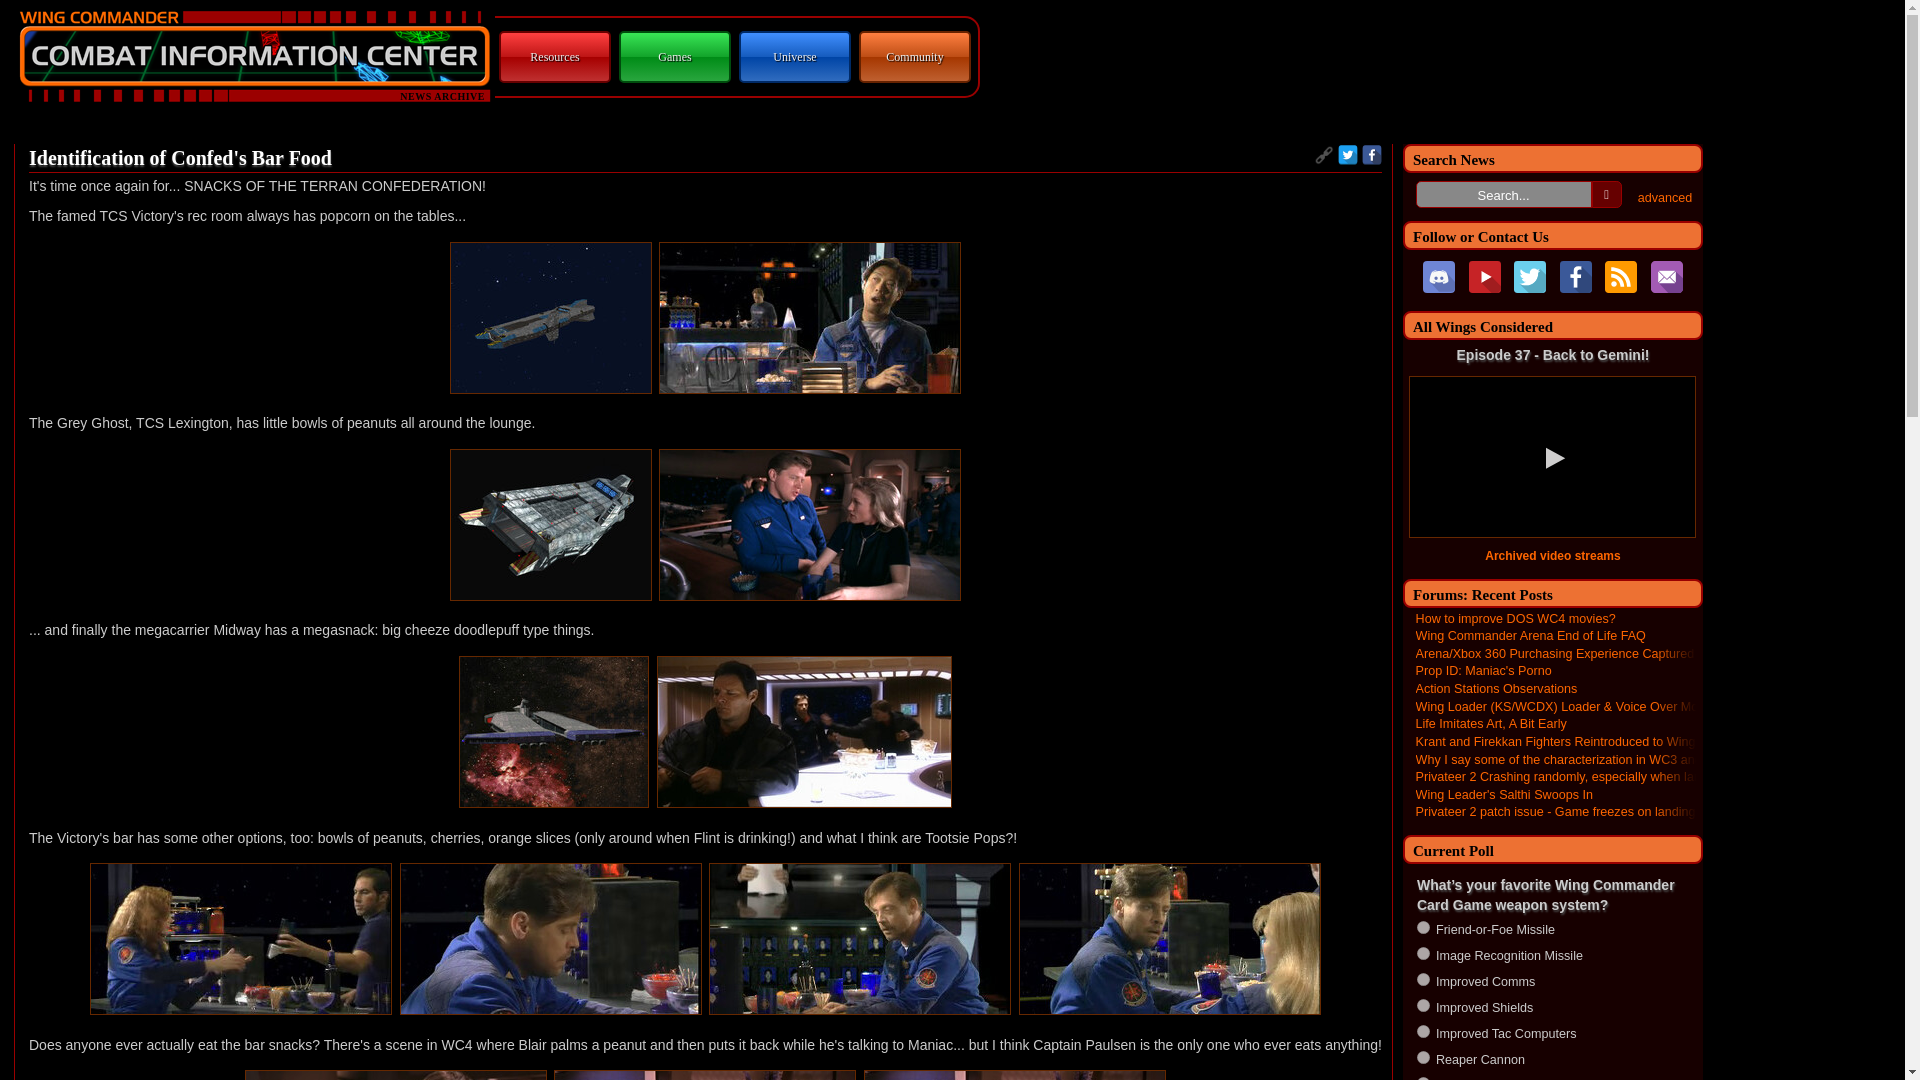 This screenshot has width=1920, height=1080. I want to click on 2, so click(1423, 954).